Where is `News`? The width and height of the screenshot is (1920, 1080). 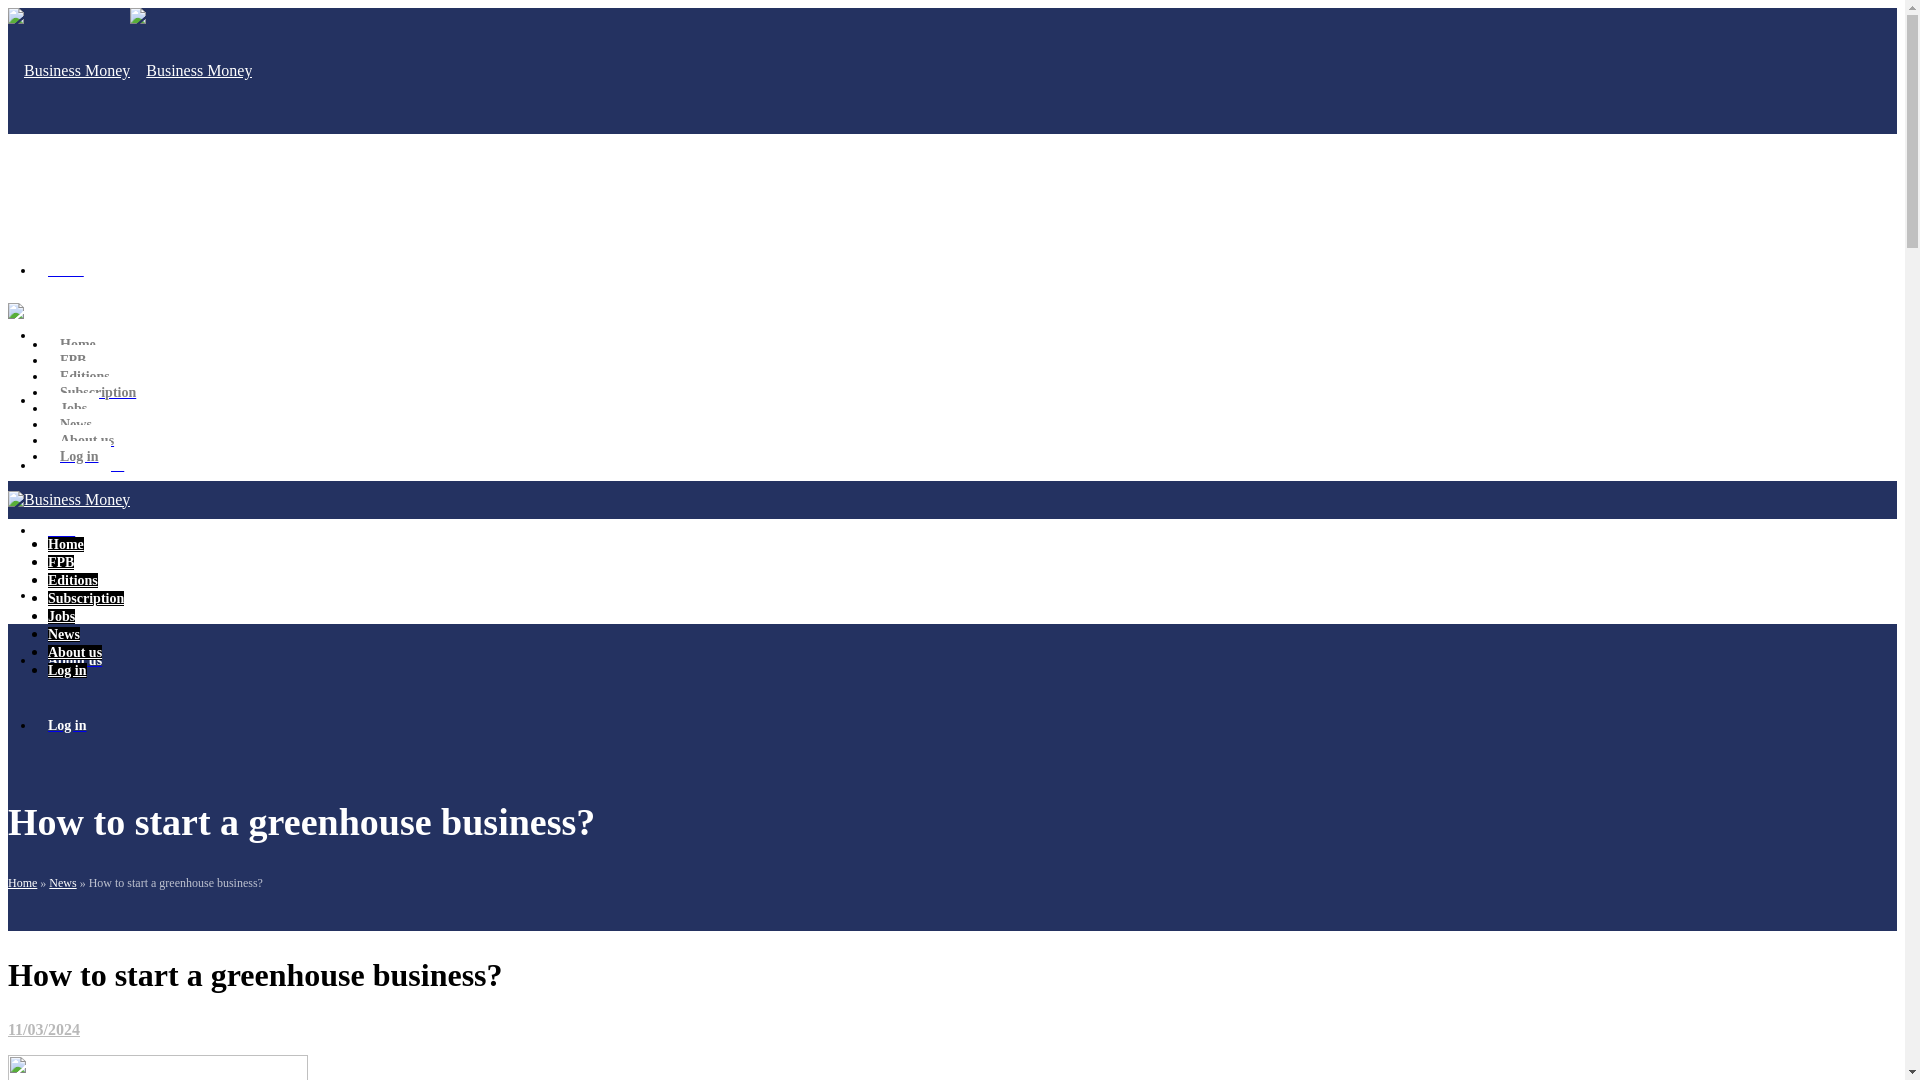 News is located at coordinates (62, 882).